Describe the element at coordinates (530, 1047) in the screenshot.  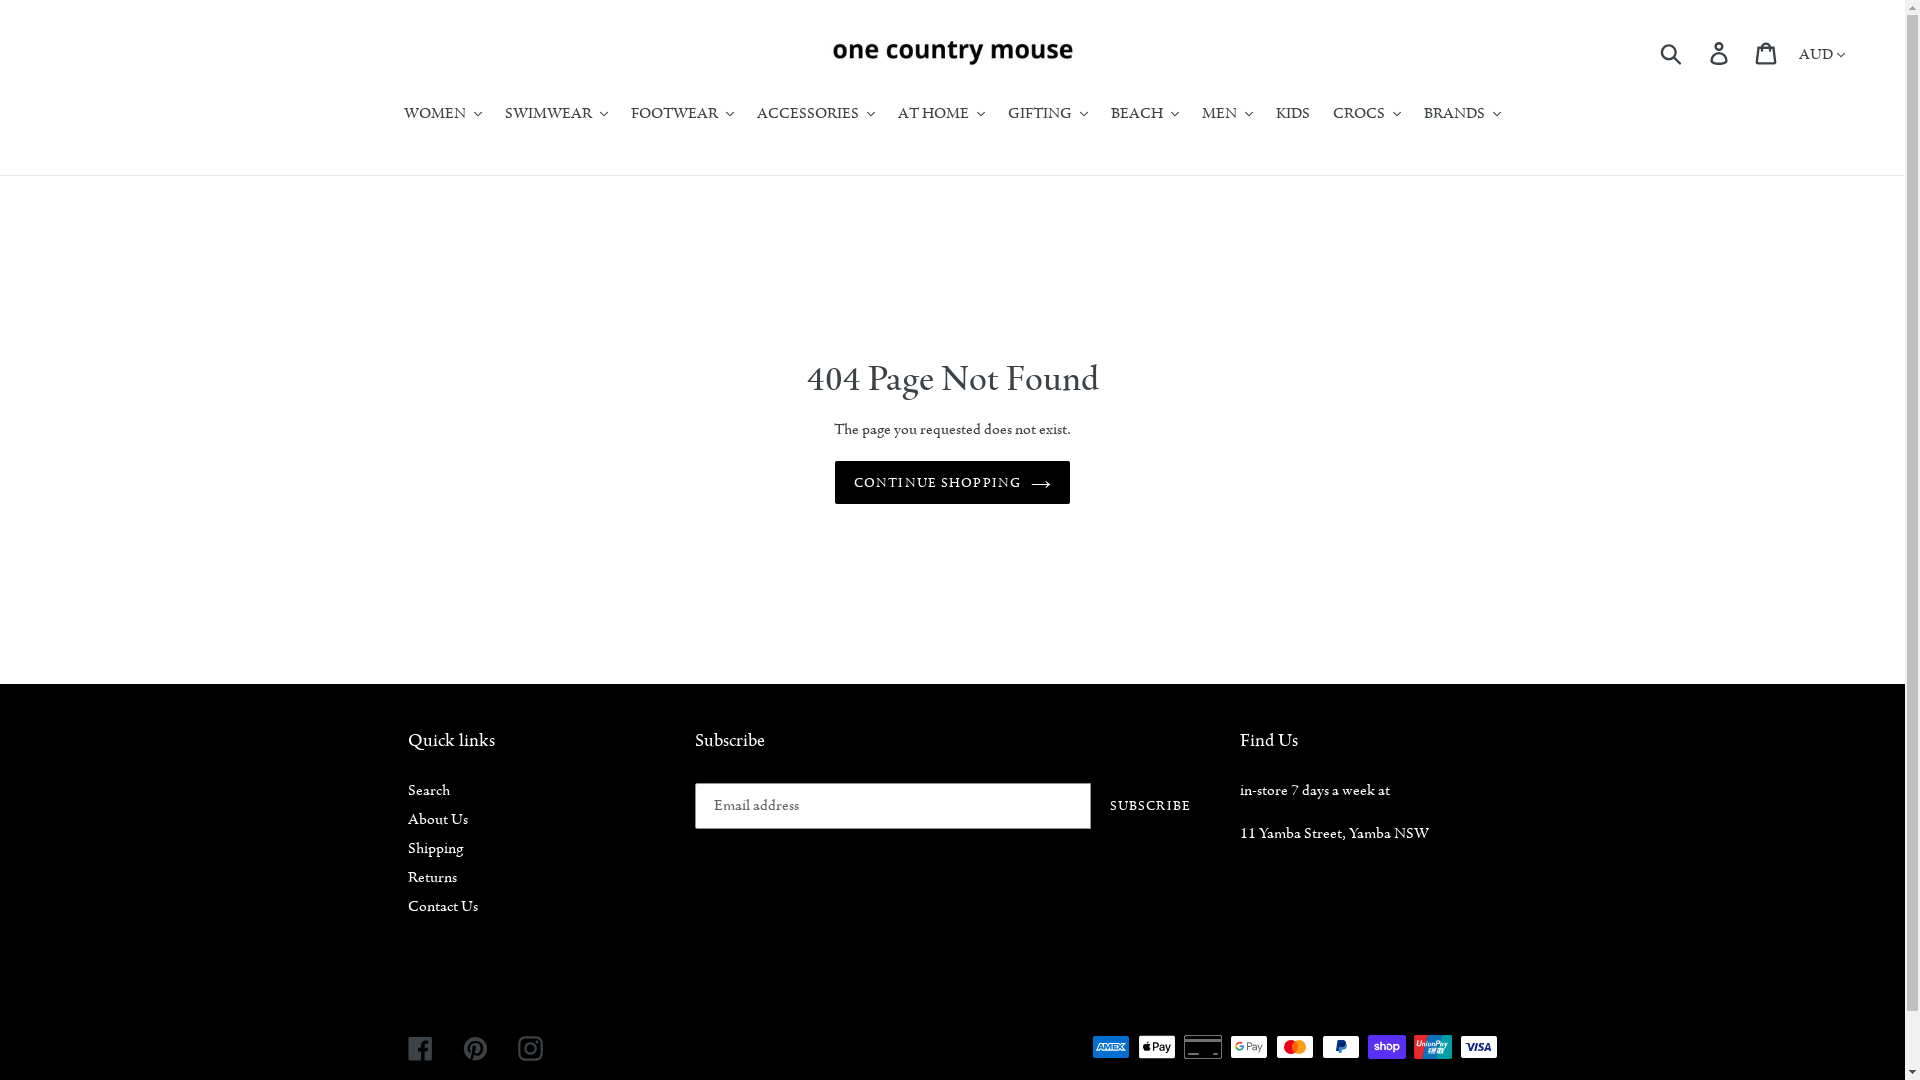
I see `Instagram` at that location.